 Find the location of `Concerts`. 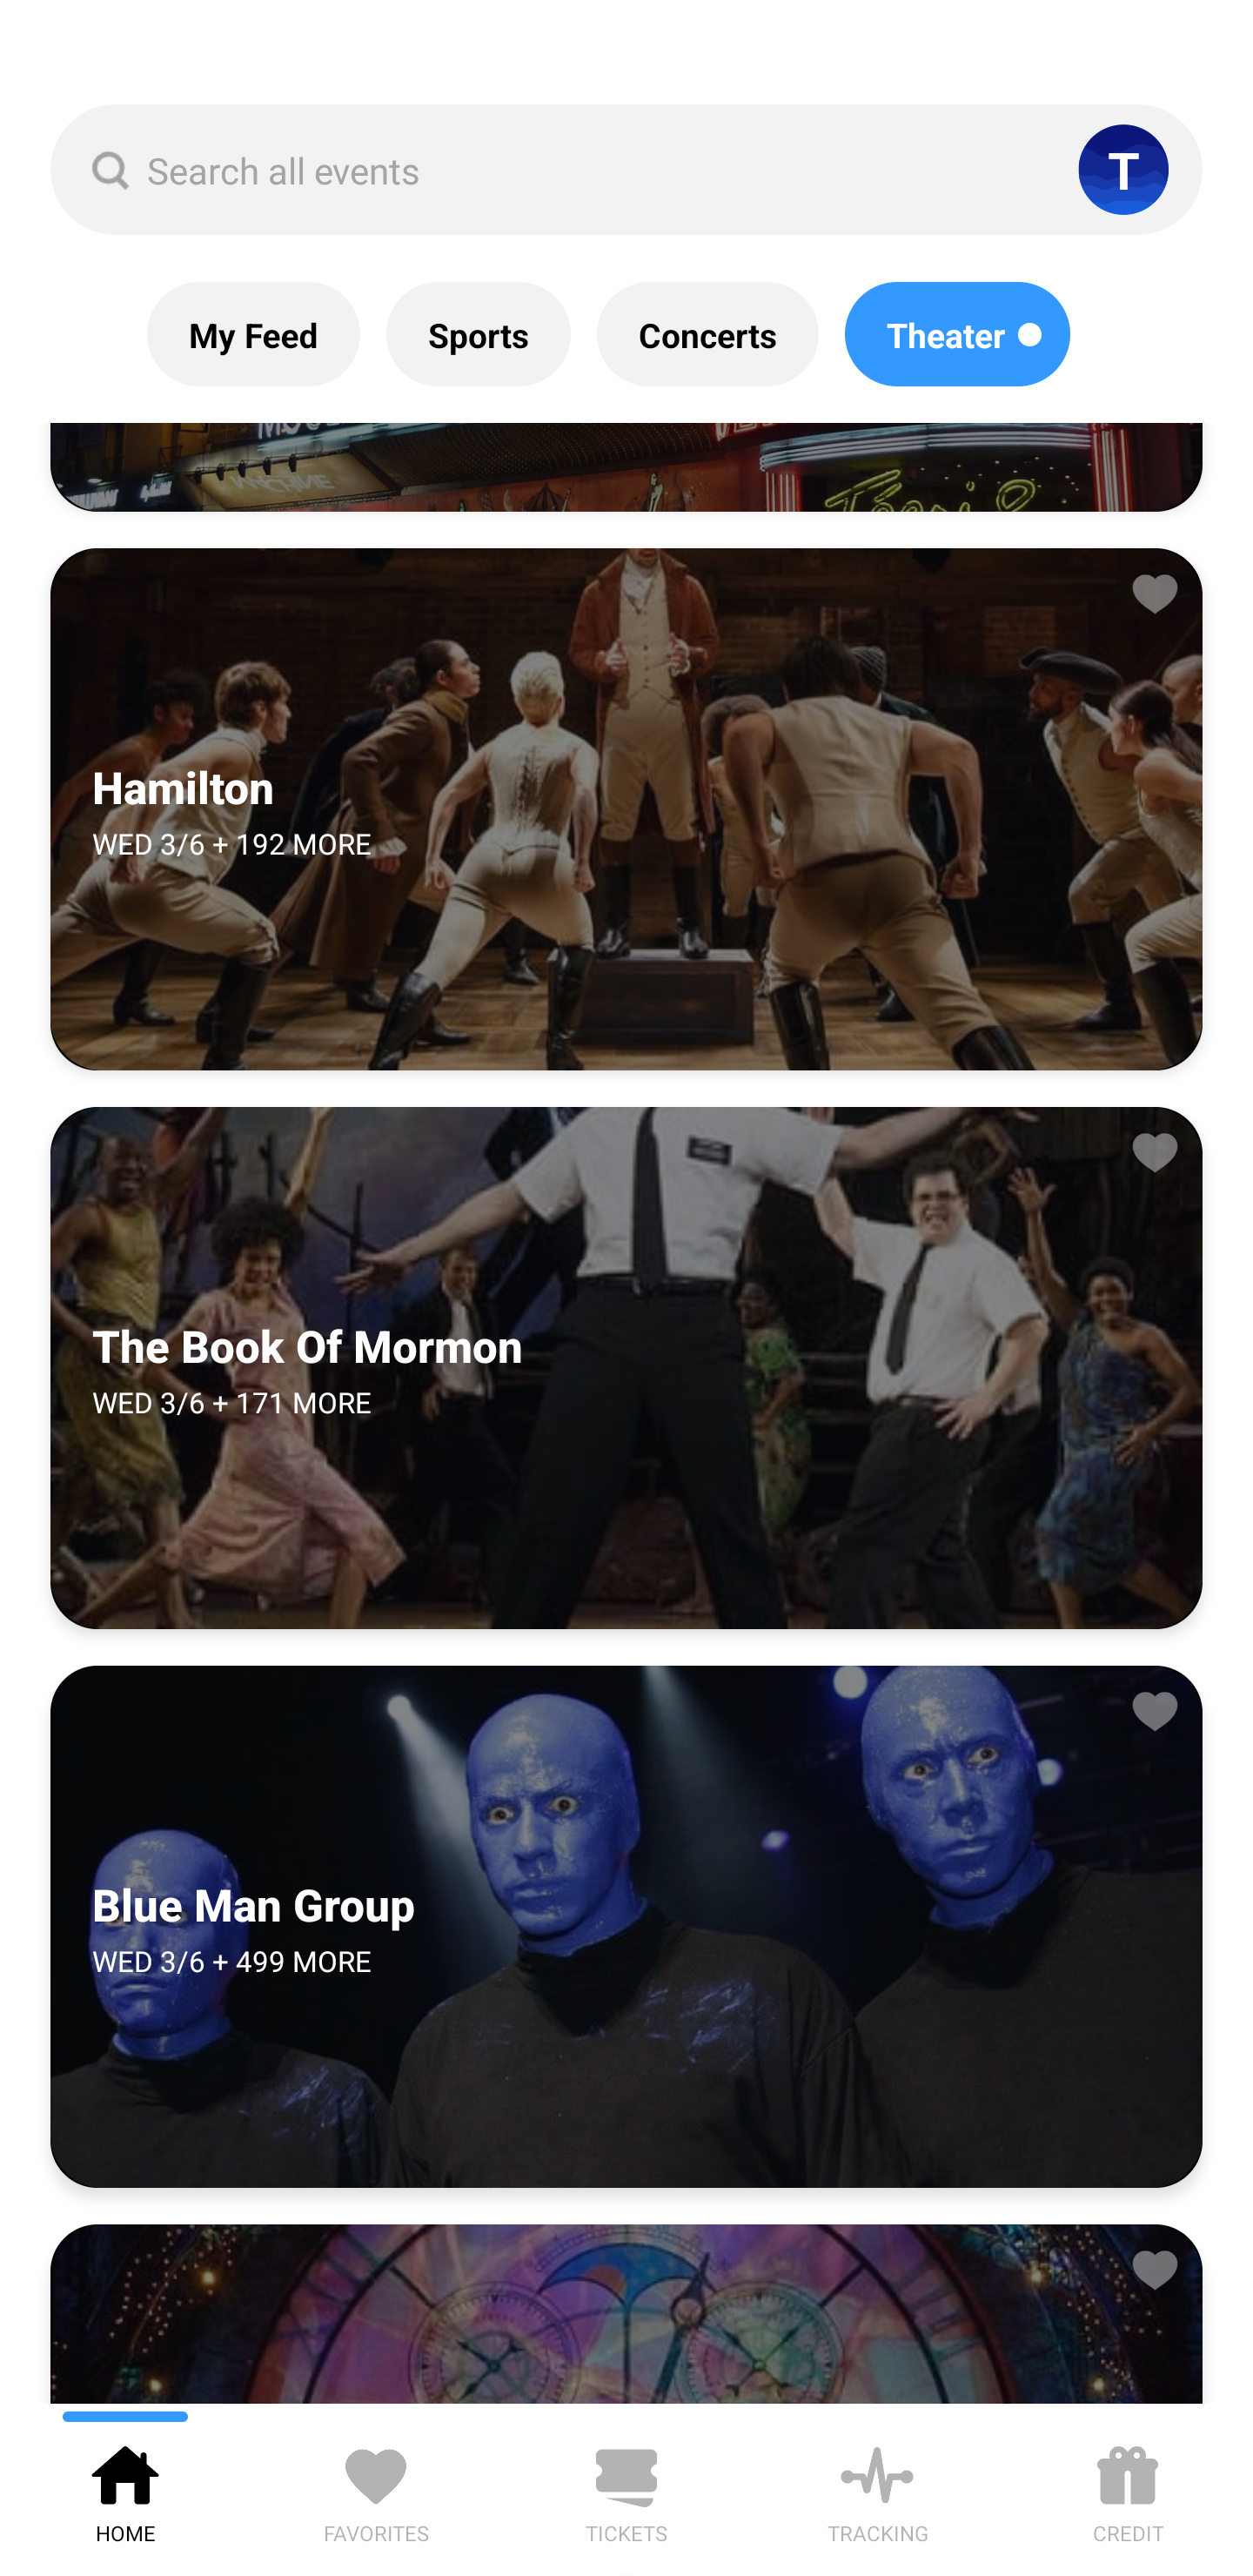

Concerts is located at coordinates (707, 333).